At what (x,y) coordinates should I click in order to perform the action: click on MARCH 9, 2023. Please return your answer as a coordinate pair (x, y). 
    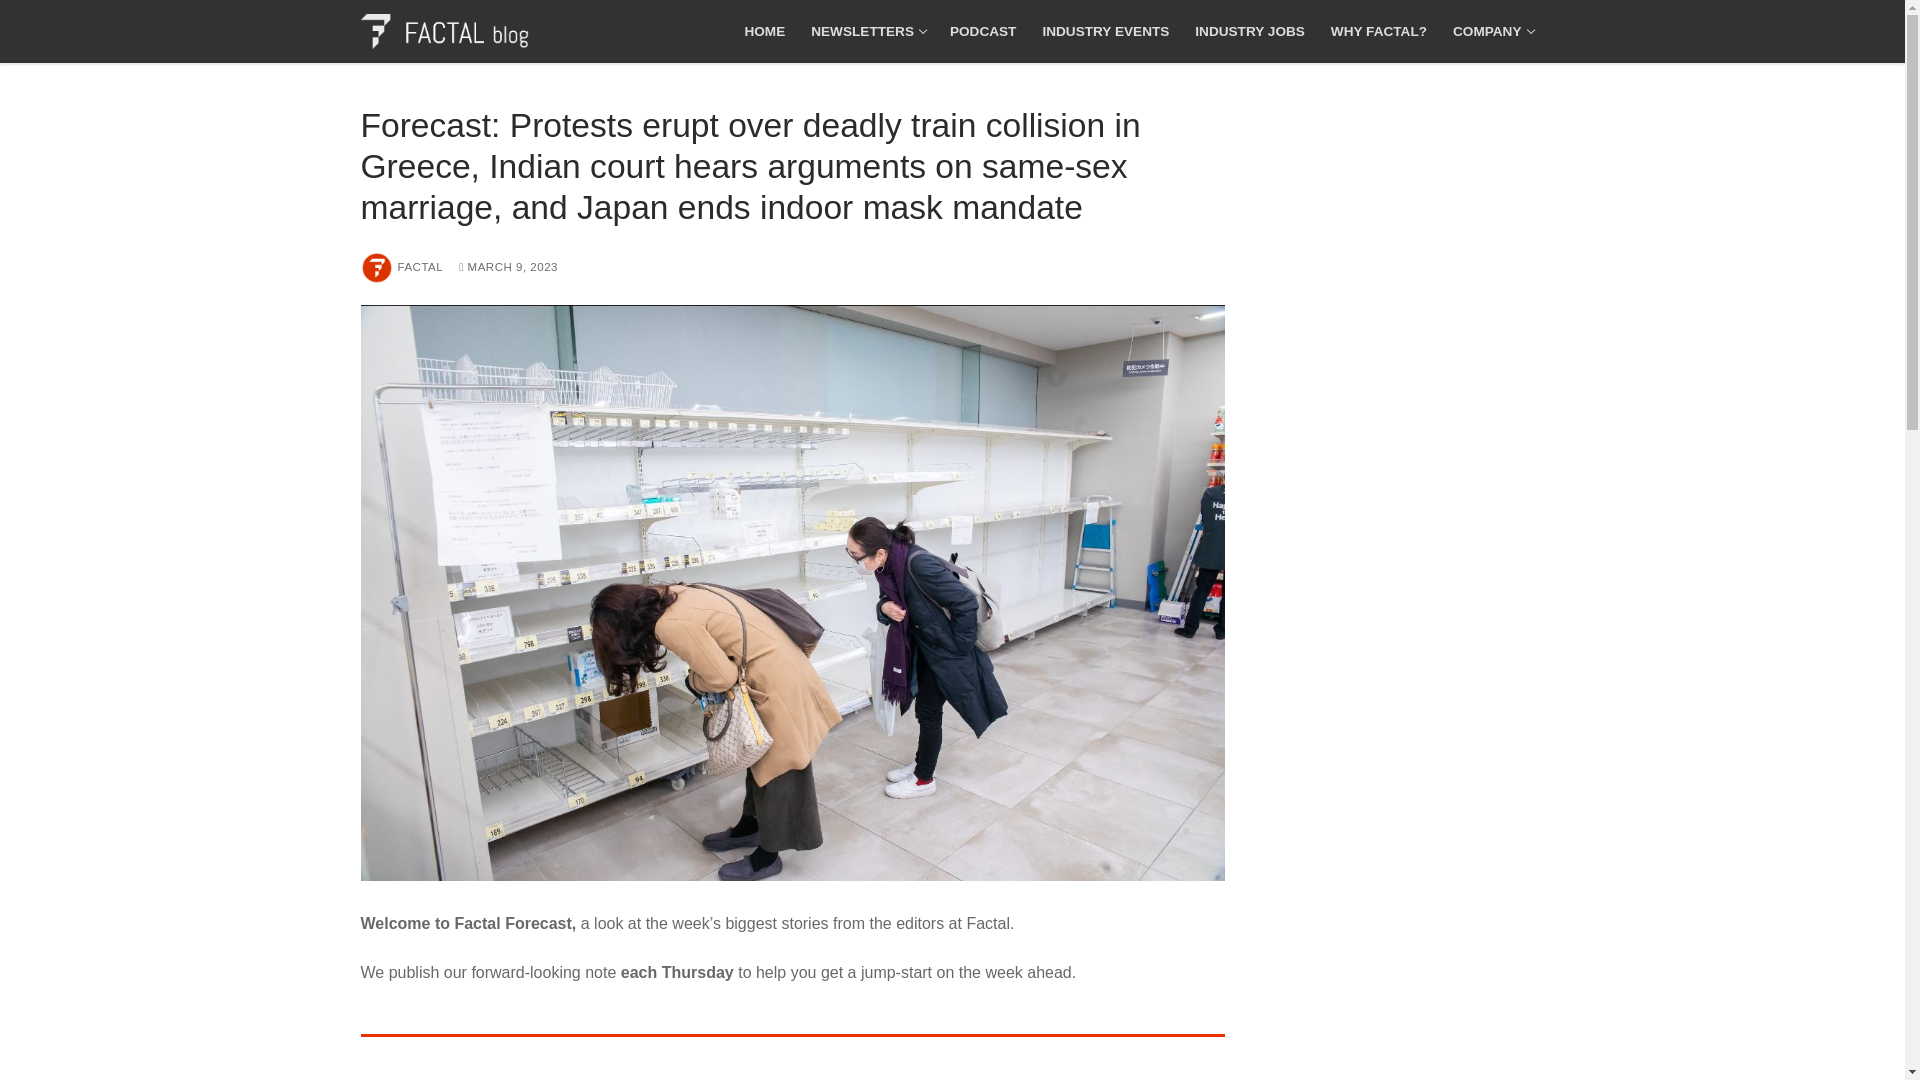
    Looking at the image, I should click on (1378, 31).